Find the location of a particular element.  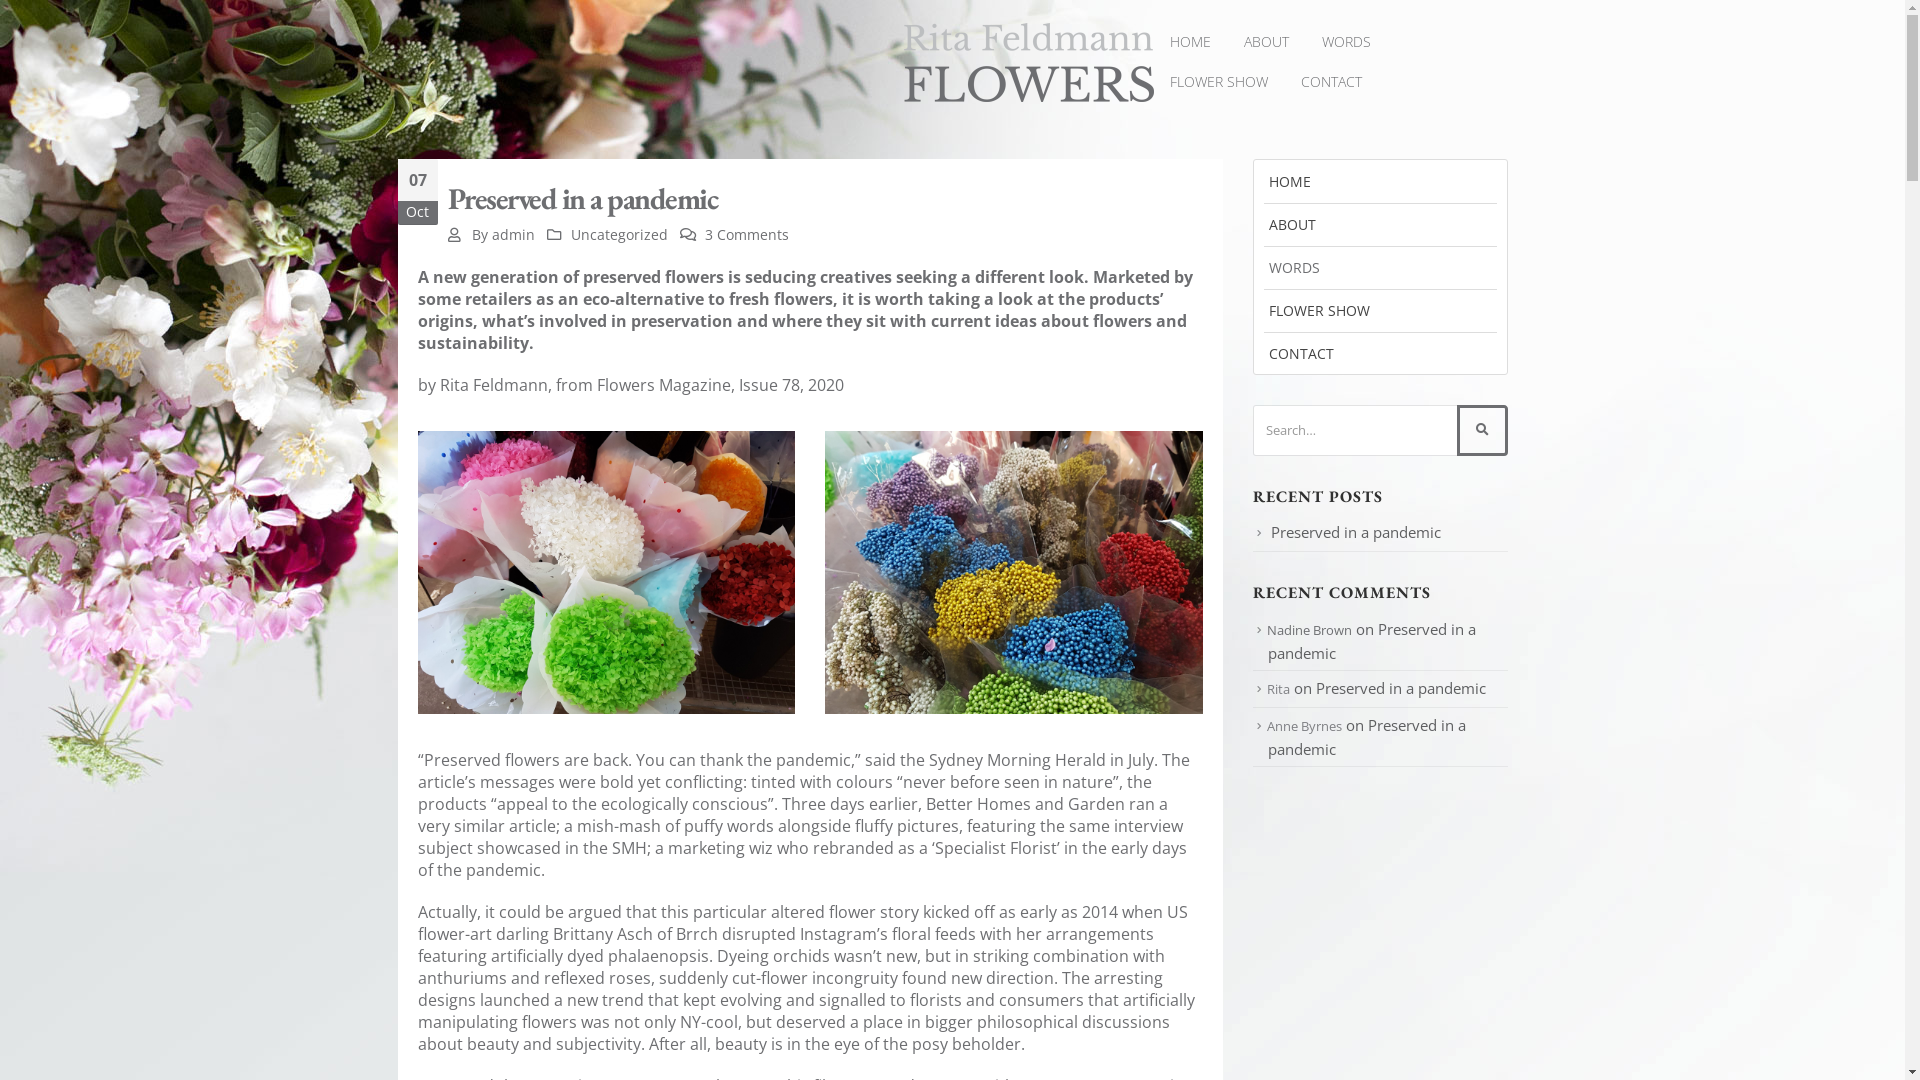

Preserved in a pandemic is located at coordinates (1367, 736).